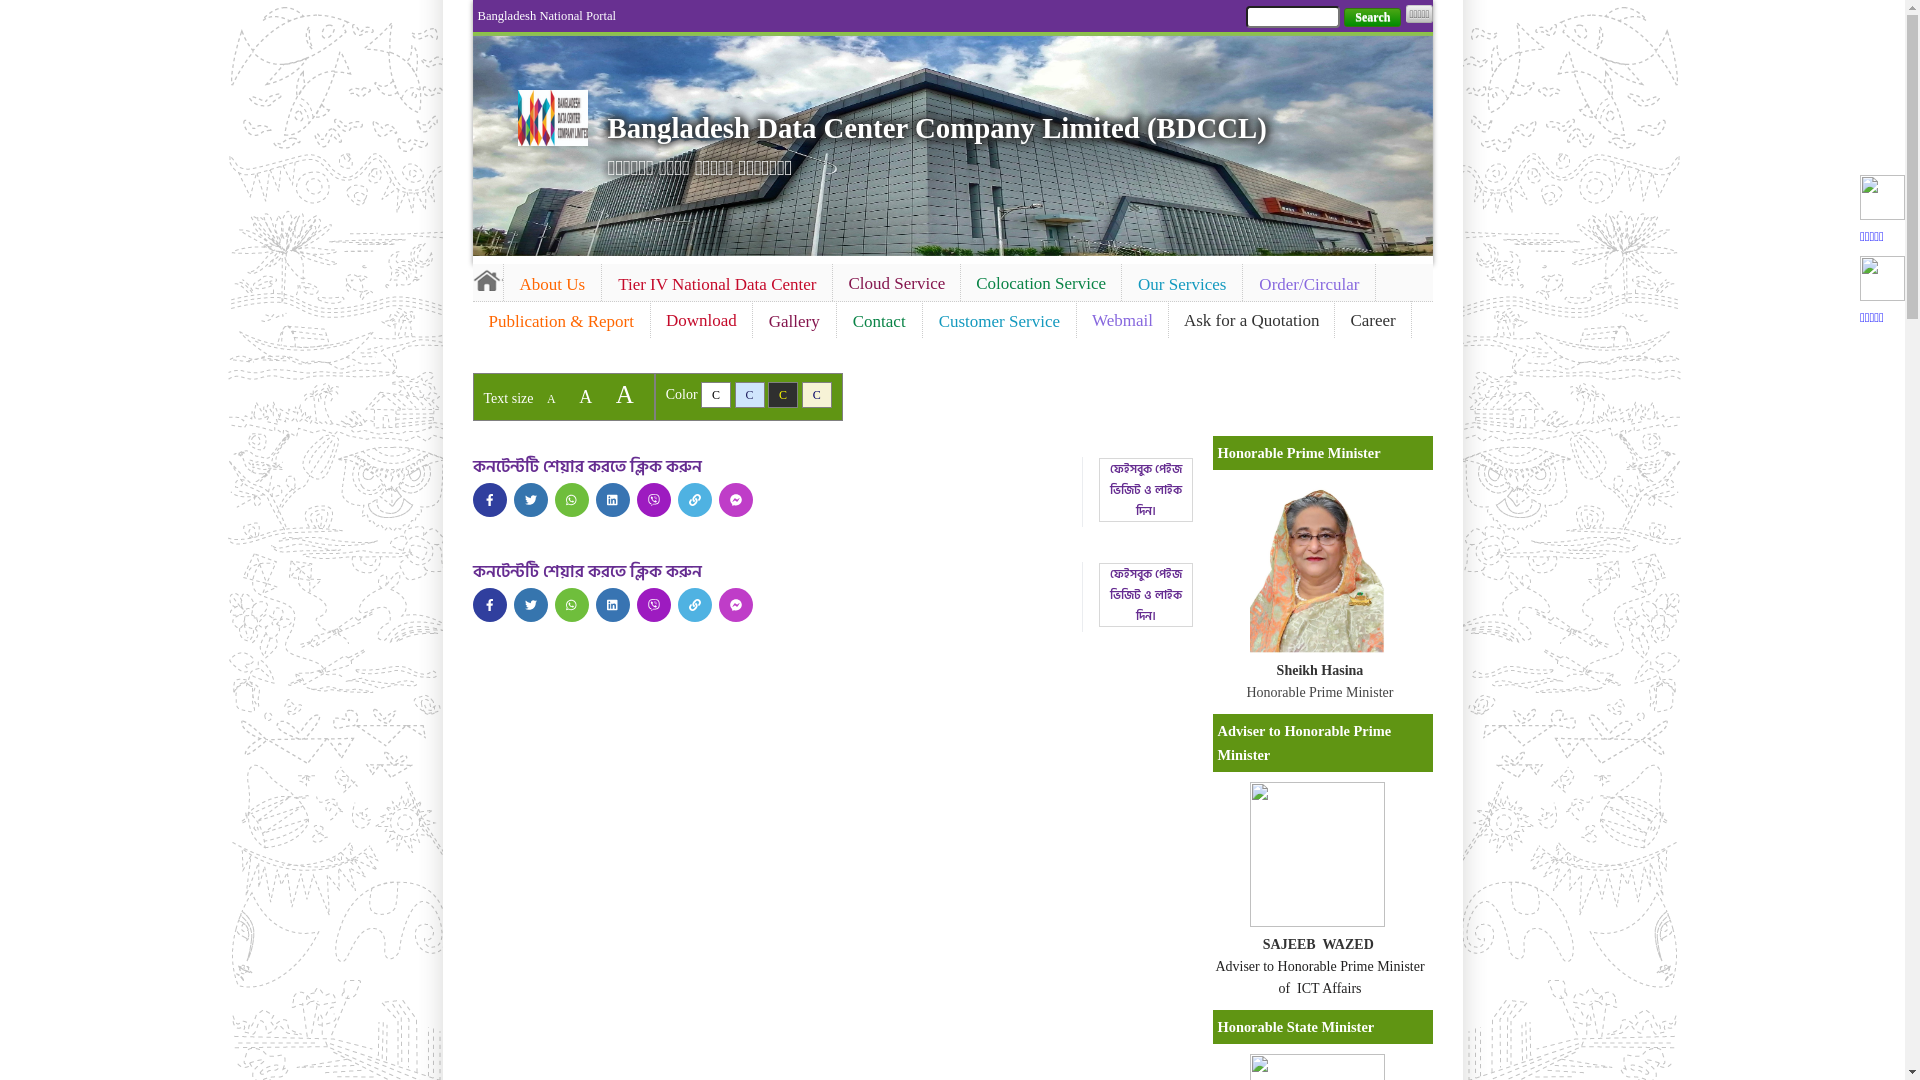  What do you see at coordinates (1372, 18) in the screenshot?
I see `Search` at bounding box center [1372, 18].